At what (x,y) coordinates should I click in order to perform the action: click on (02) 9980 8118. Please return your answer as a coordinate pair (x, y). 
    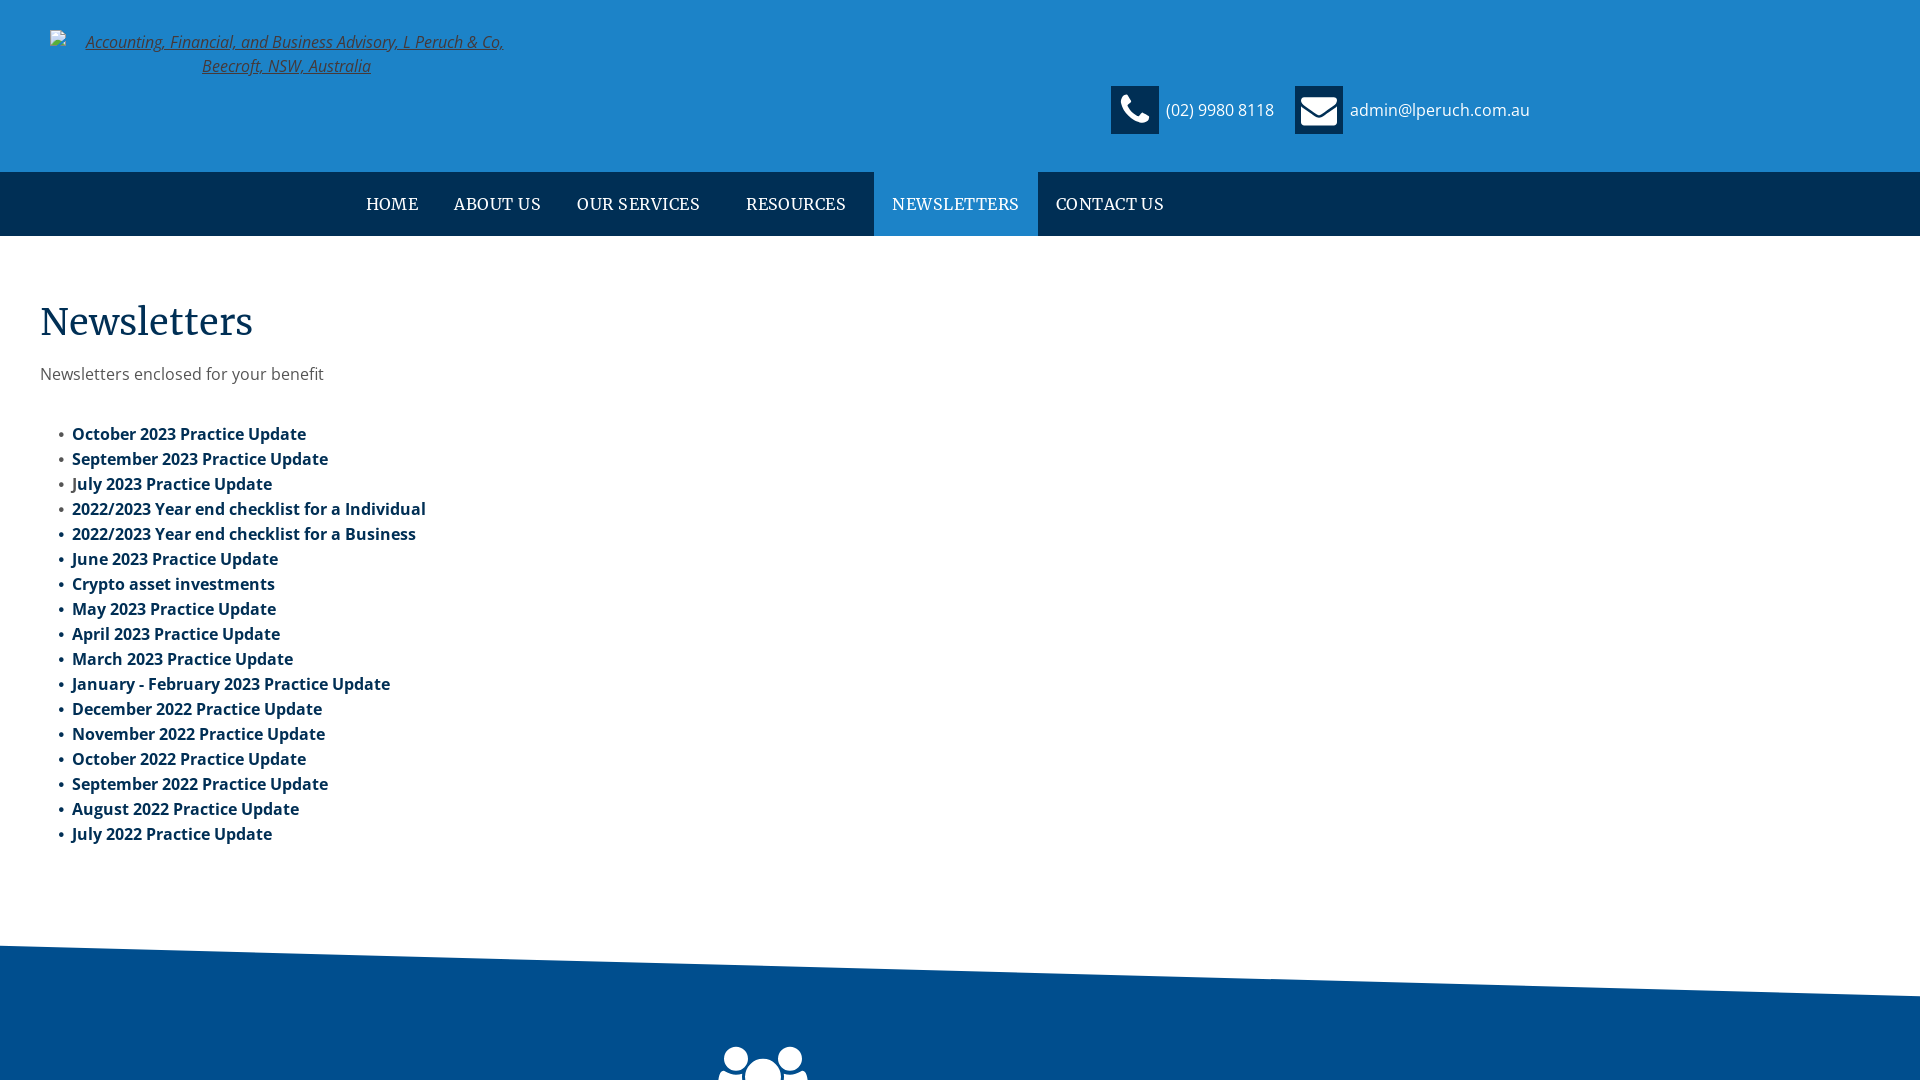
    Looking at the image, I should click on (1192, 108).